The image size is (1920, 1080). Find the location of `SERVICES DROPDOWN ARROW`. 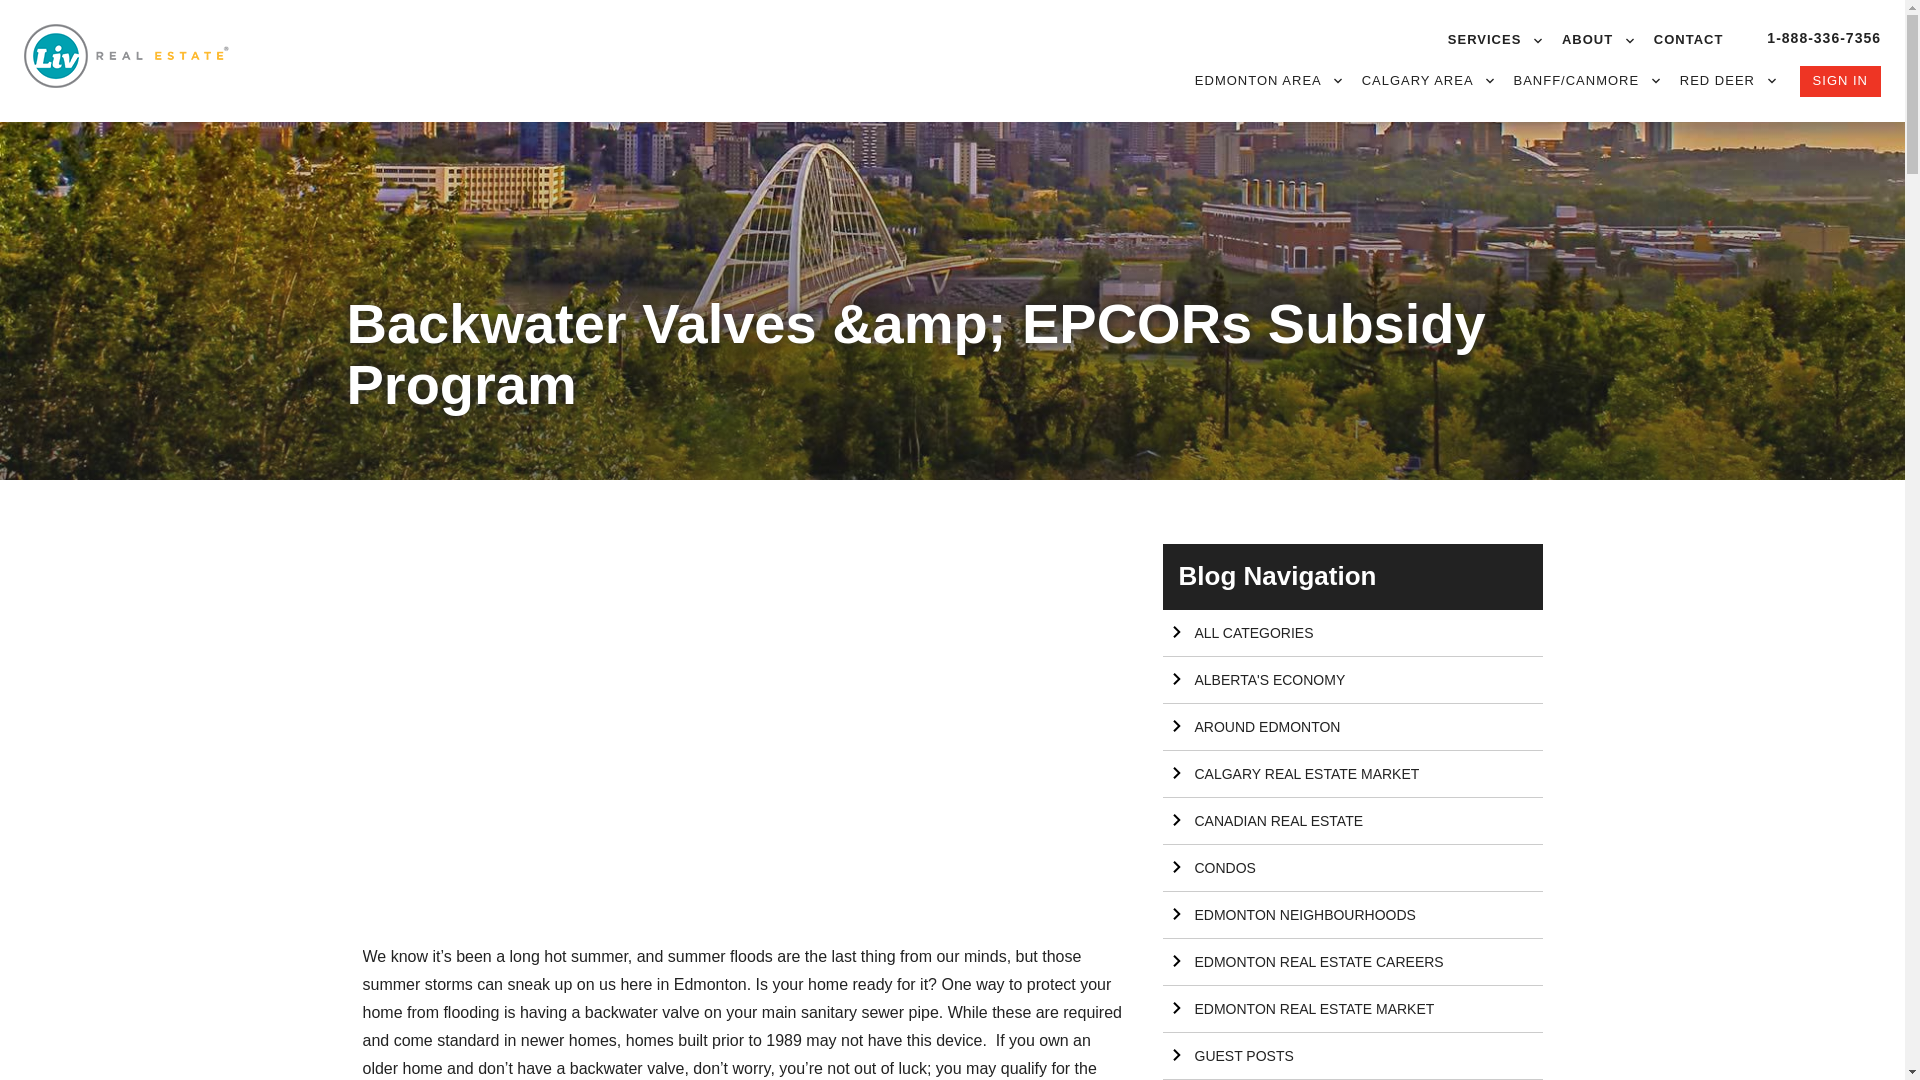

SERVICES DROPDOWN ARROW is located at coordinates (1494, 40).